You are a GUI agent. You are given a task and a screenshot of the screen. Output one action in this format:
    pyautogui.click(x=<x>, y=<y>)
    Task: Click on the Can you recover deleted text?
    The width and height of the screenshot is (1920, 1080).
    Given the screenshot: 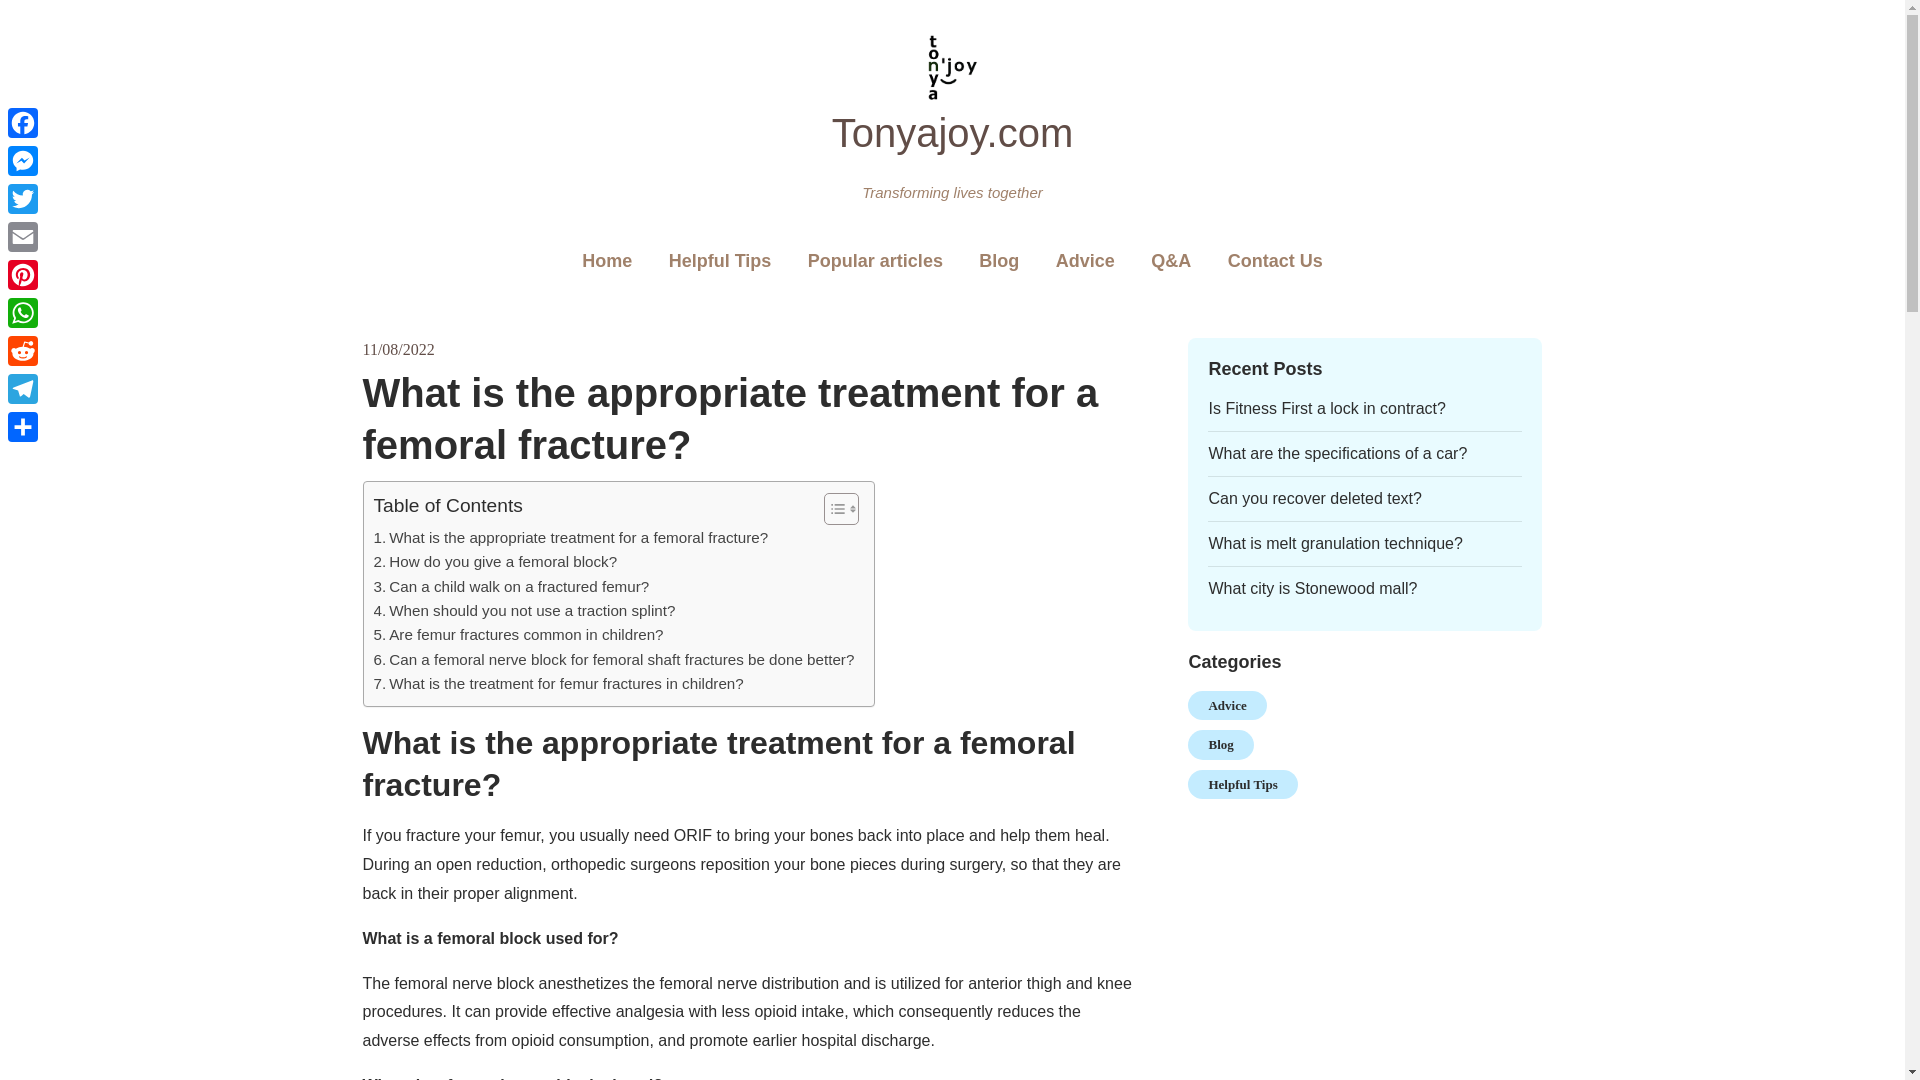 What is the action you would take?
    pyautogui.click(x=1314, y=498)
    